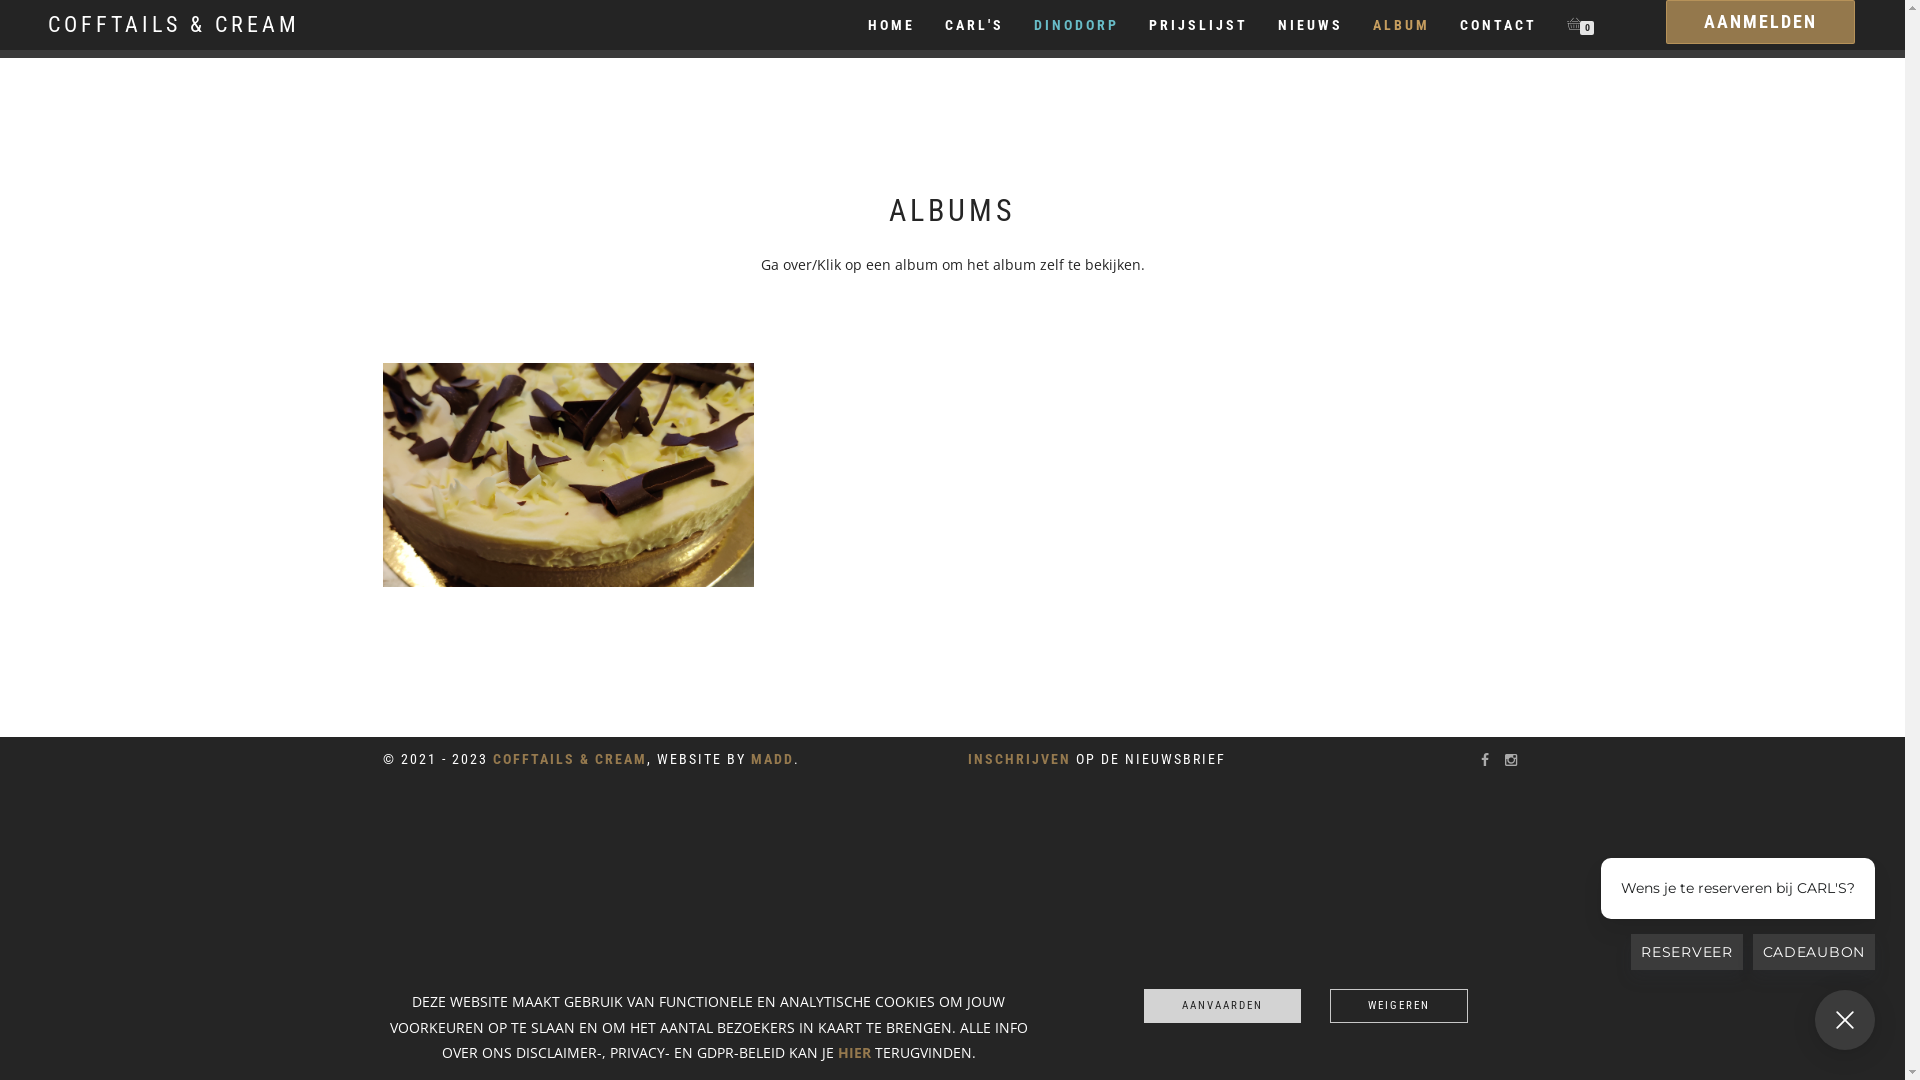 Image resolution: width=1920 pixels, height=1080 pixels. I want to click on MADD, so click(772, 759).